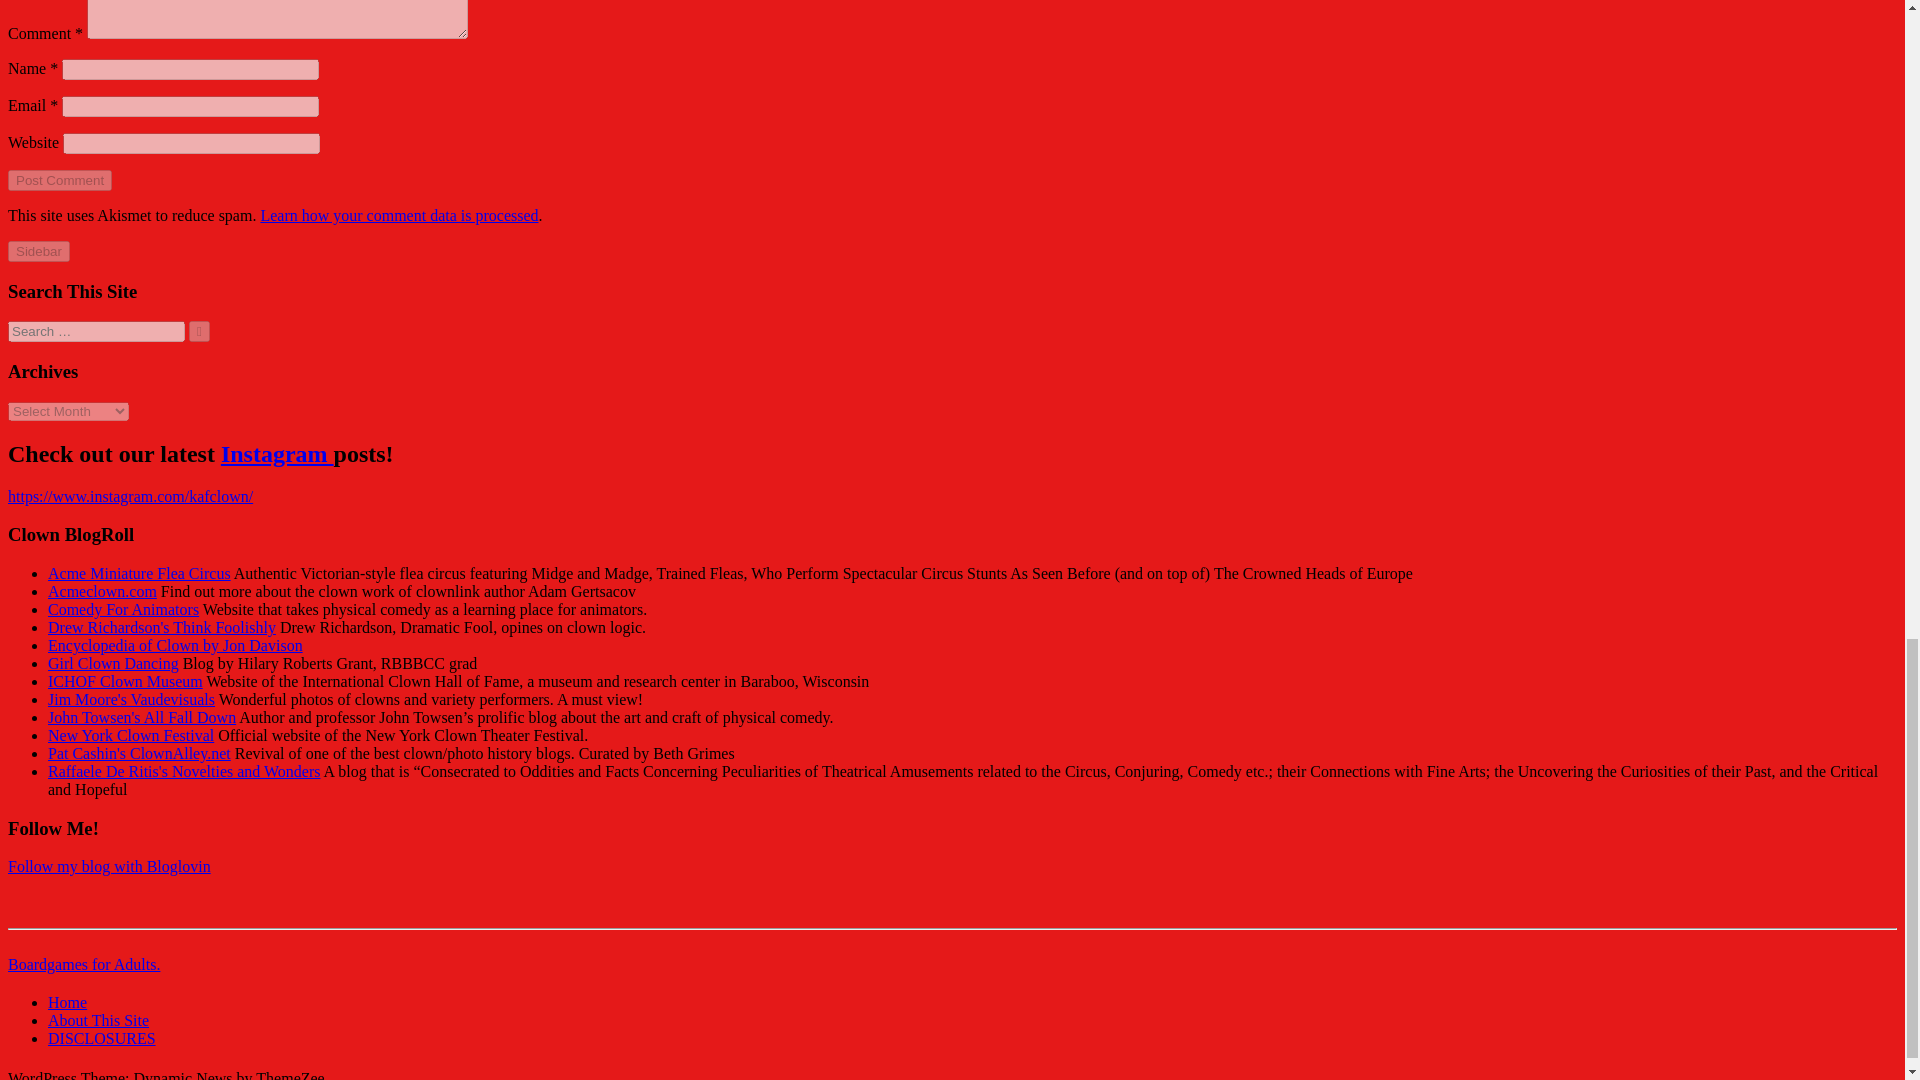 This screenshot has height=1080, width=1920. I want to click on Pat Cashin's ClownAlley.net, so click(139, 754).